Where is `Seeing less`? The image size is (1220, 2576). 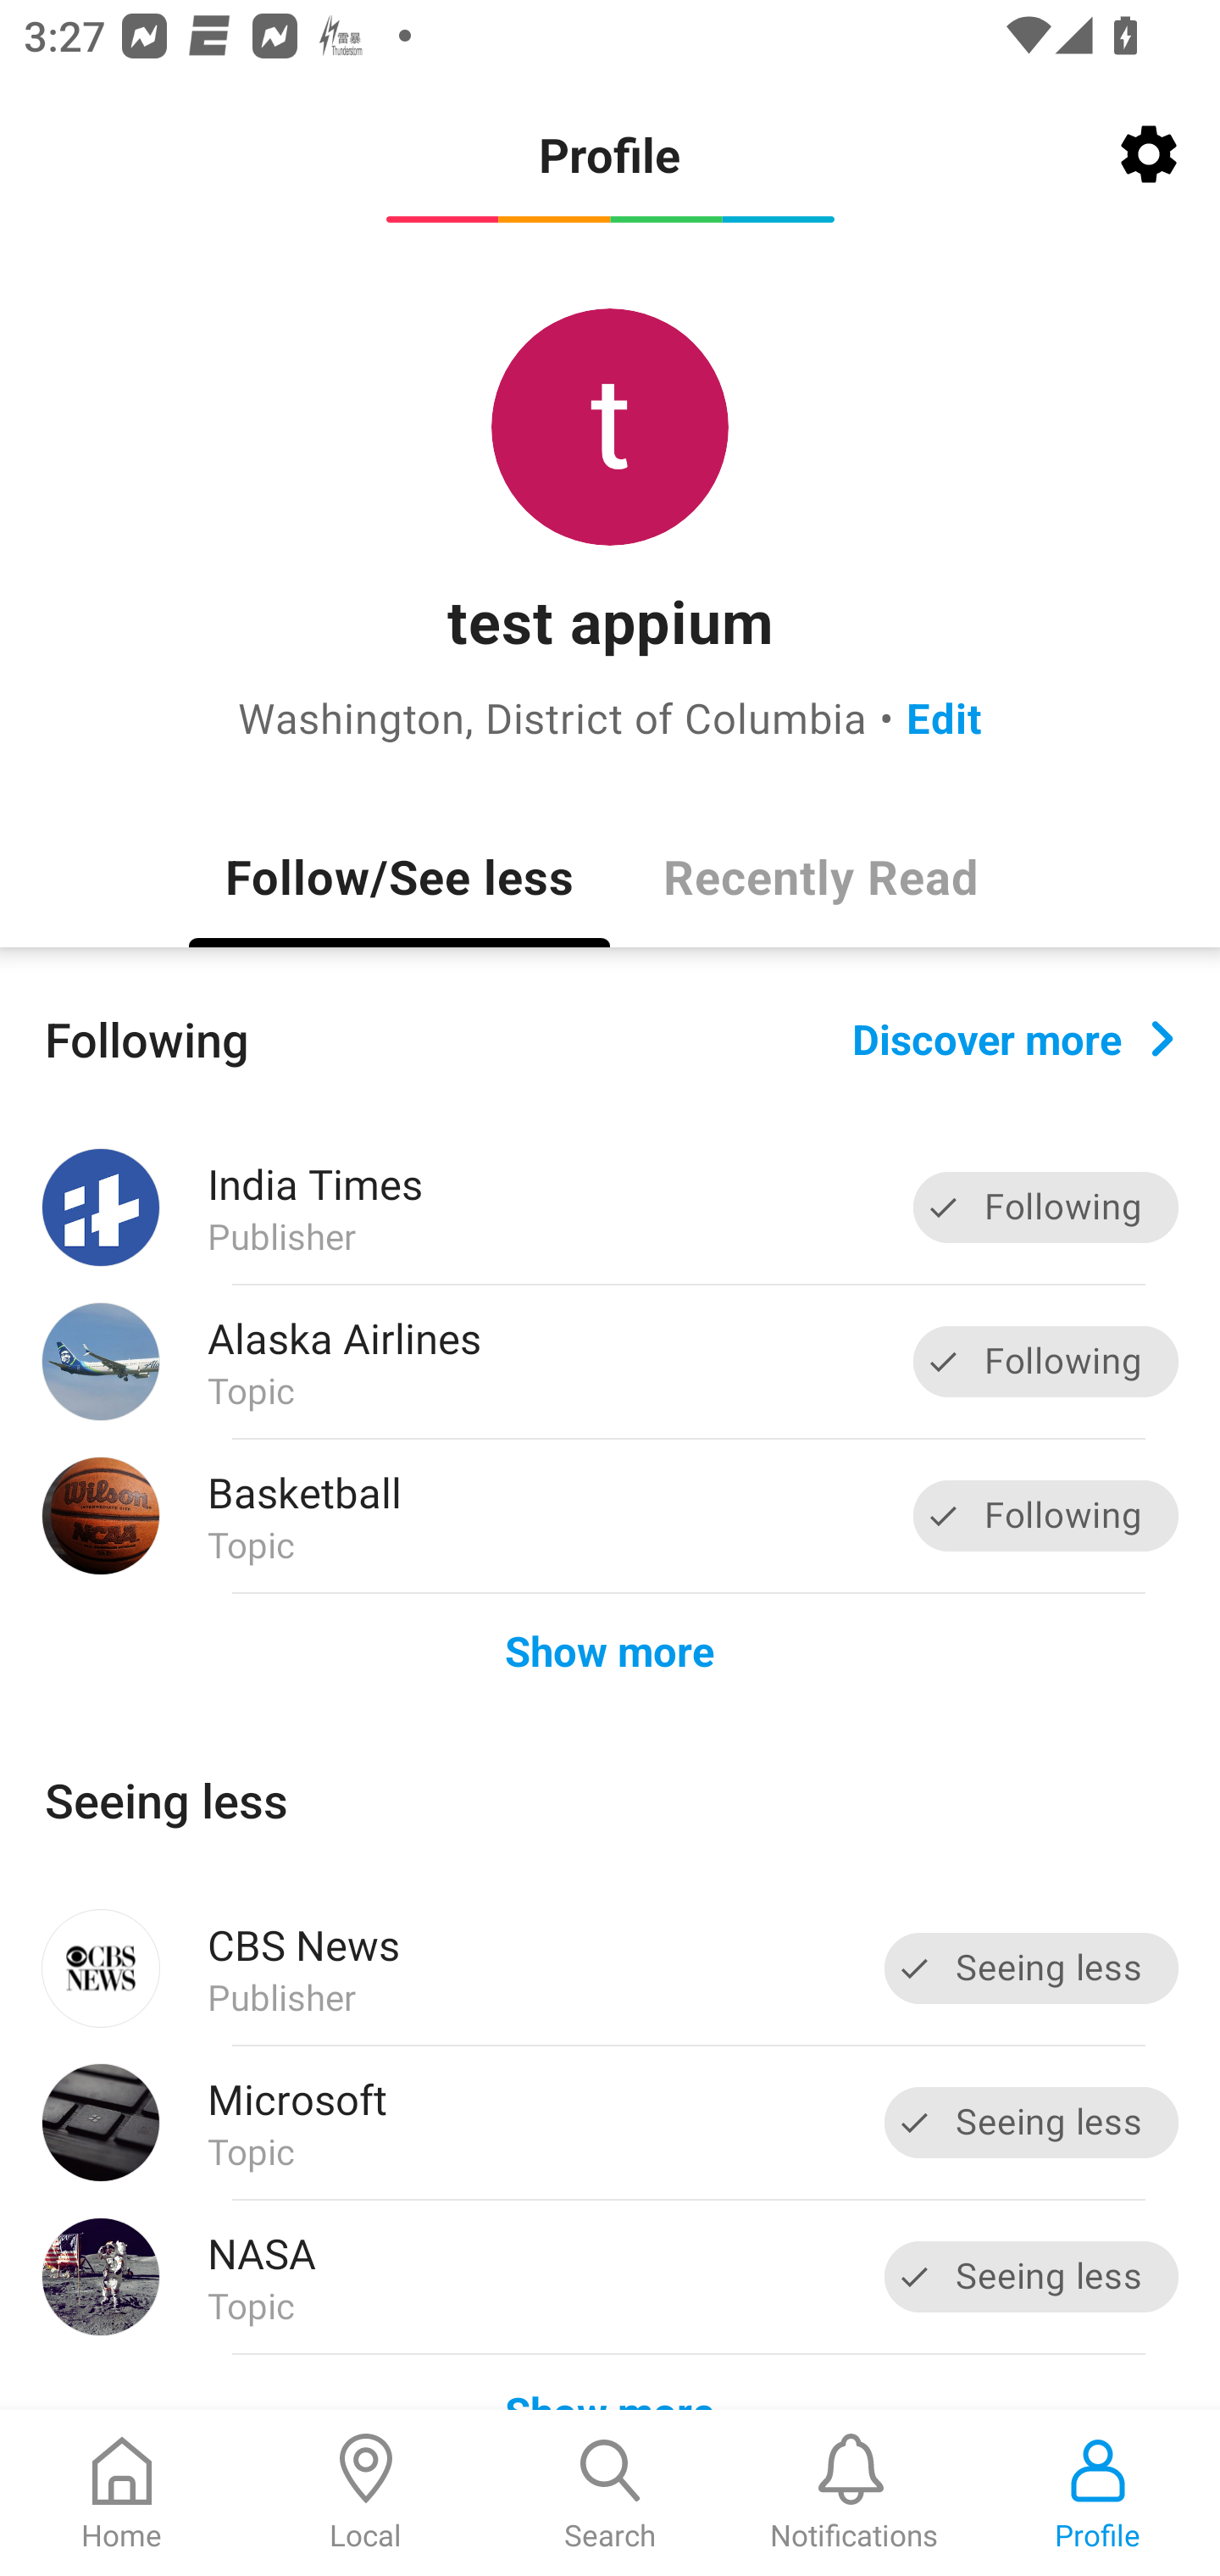 Seeing less is located at coordinates (1032, 1968).